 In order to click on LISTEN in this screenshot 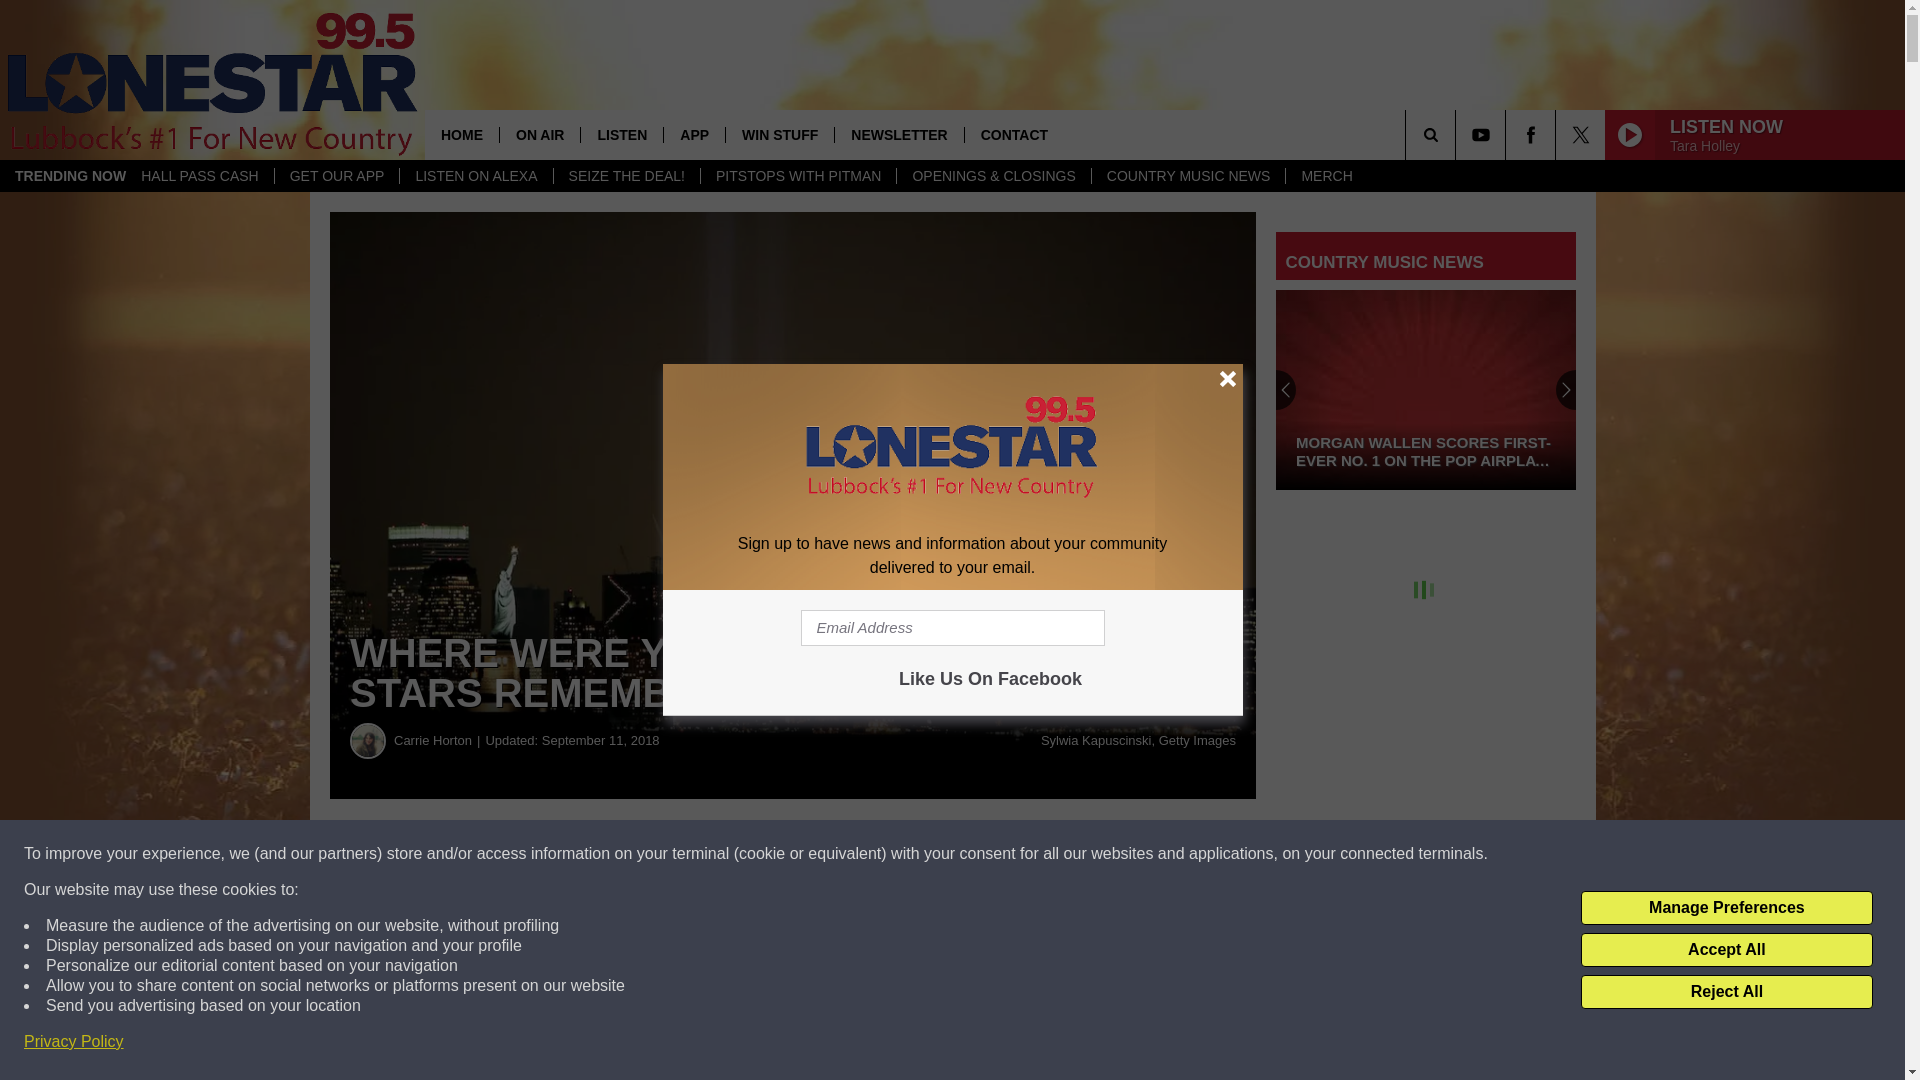, I will do `click(620, 134)`.